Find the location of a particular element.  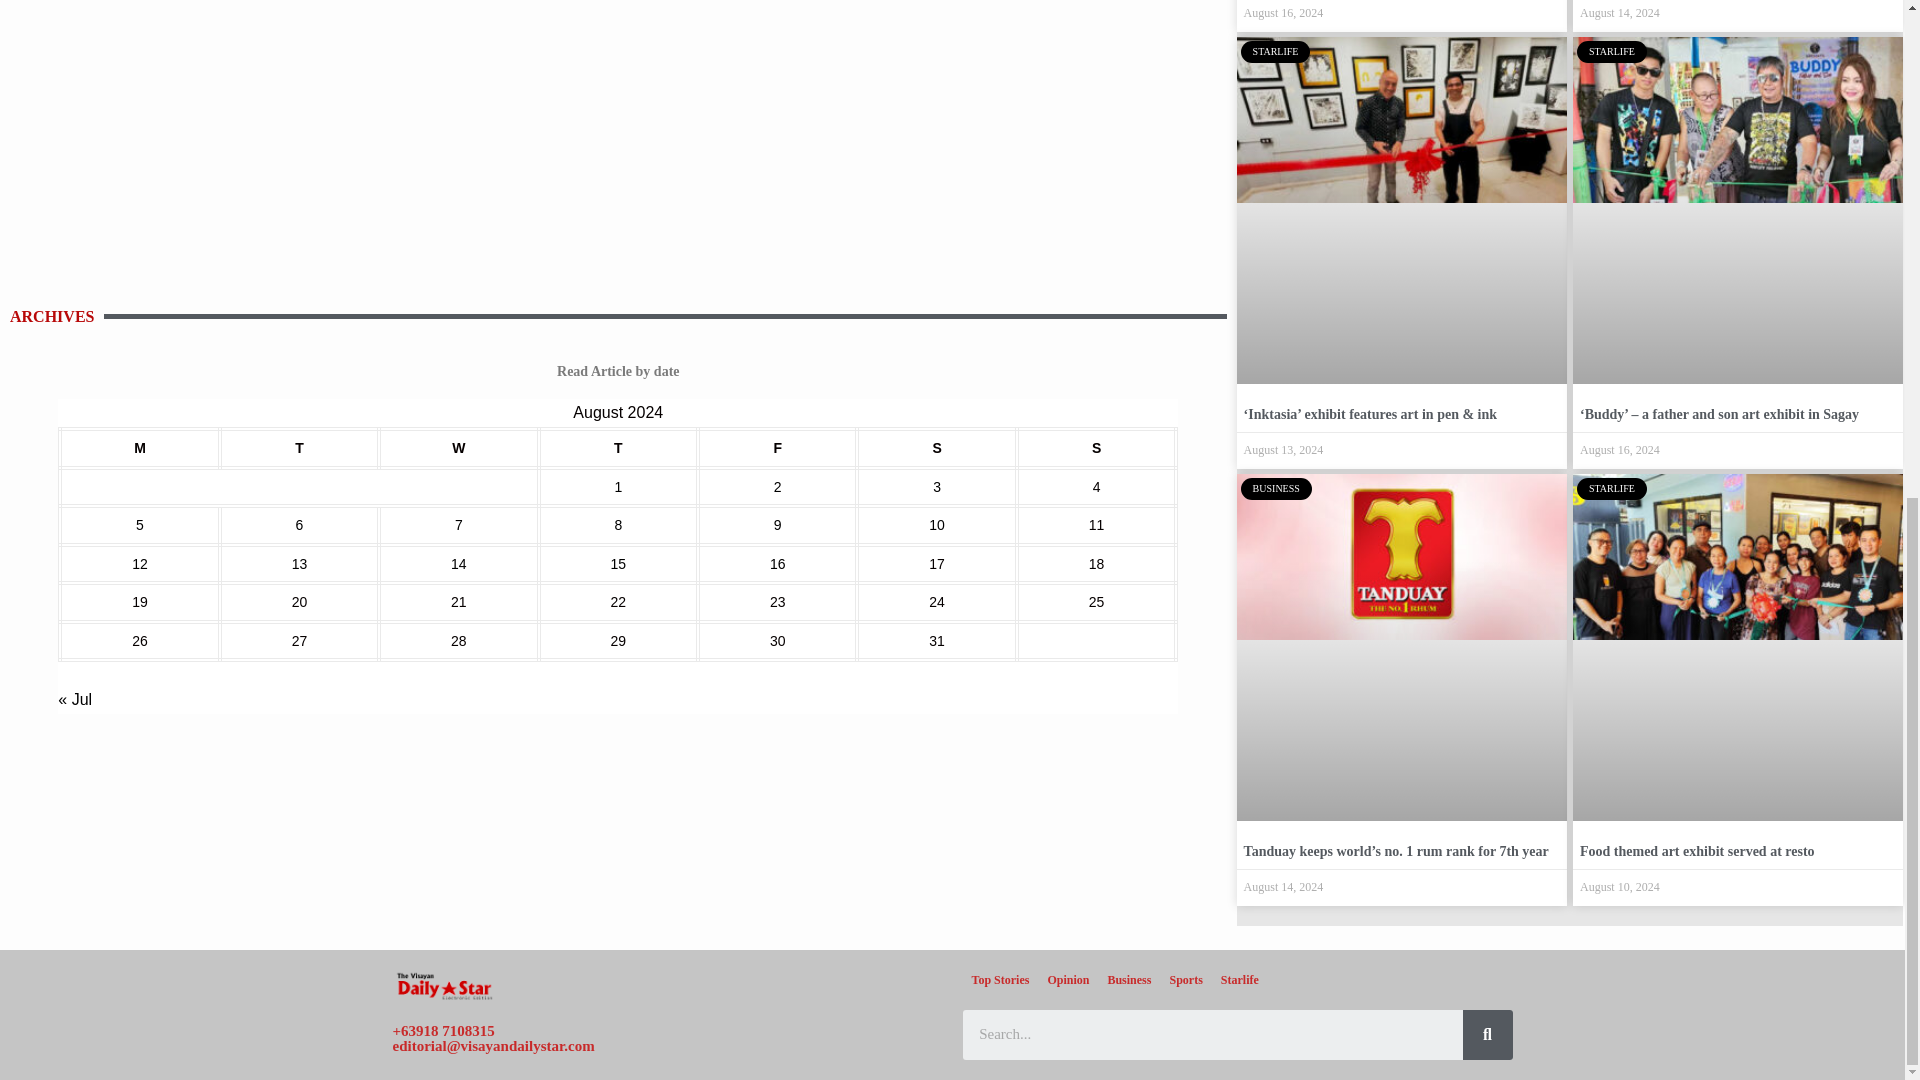

Tuesday is located at coordinates (299, 448).